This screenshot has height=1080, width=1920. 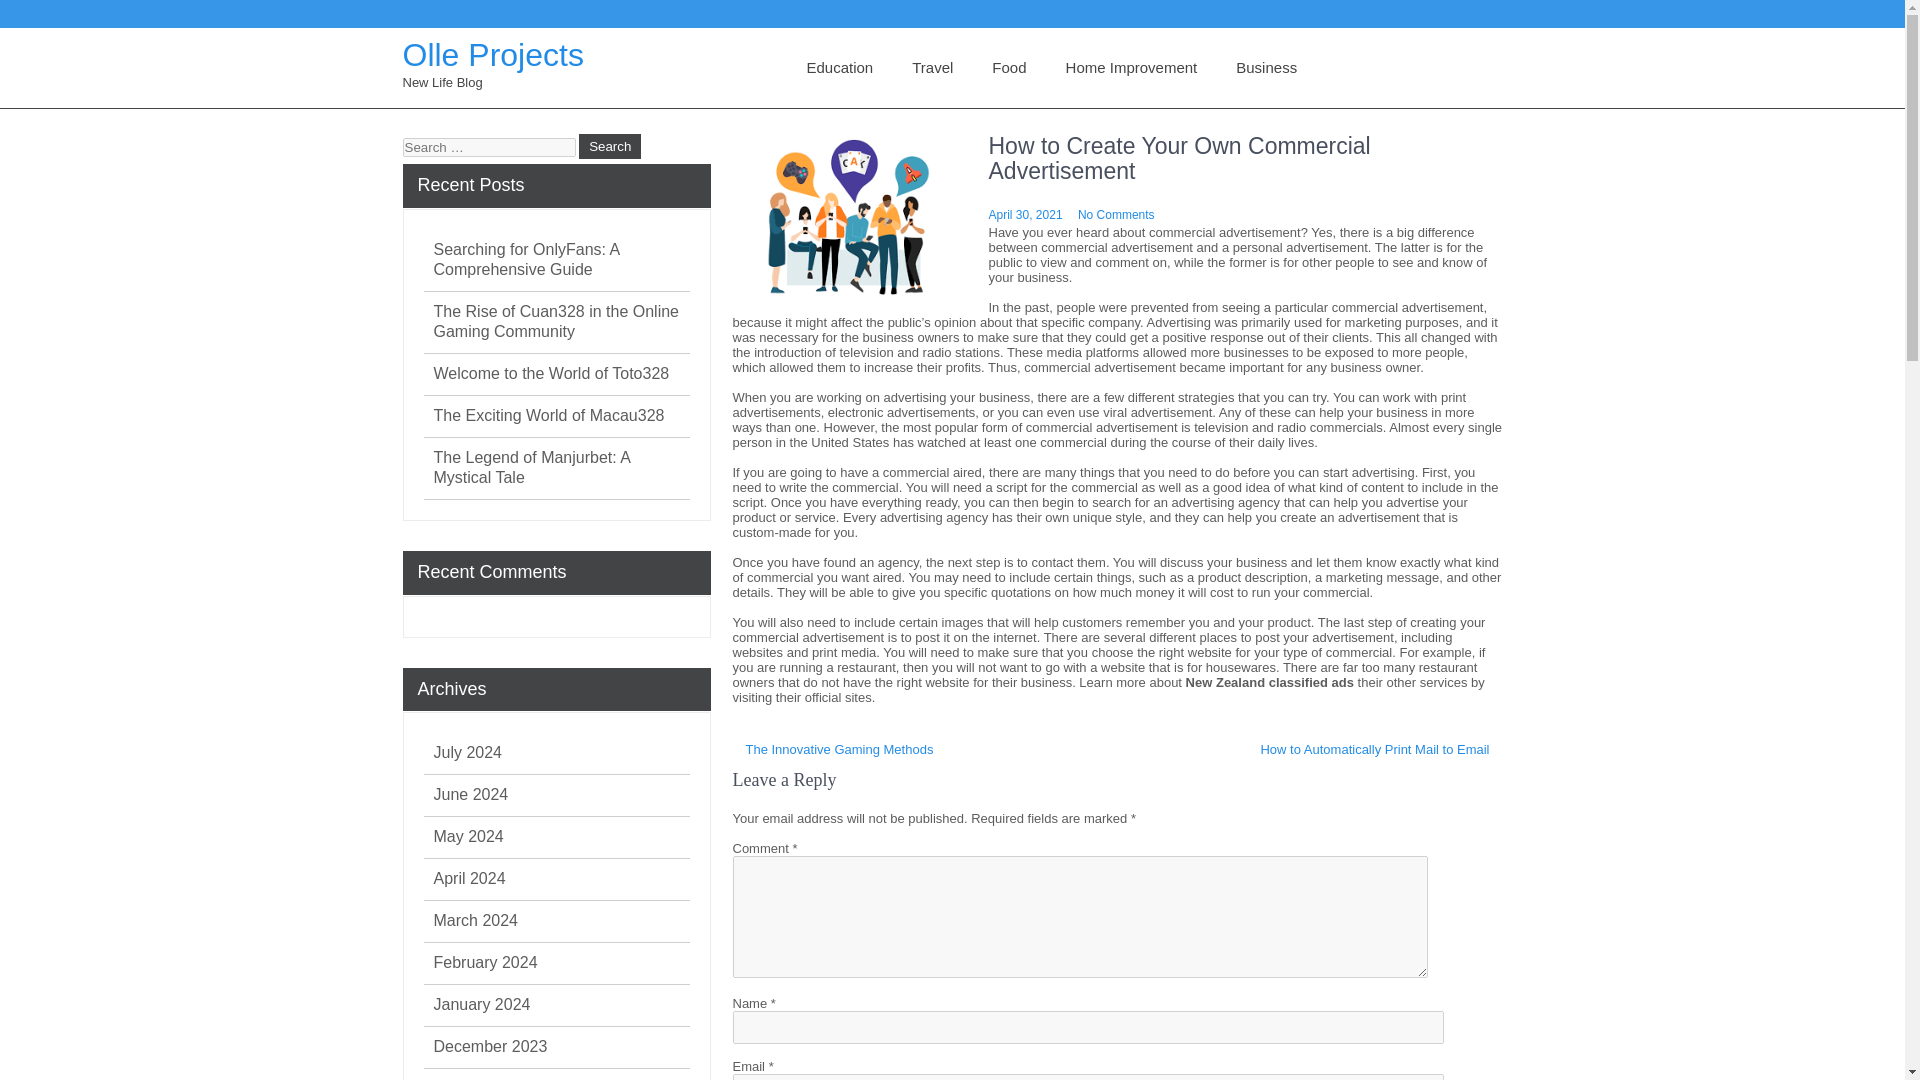 I want to click on April 2024, so click(x=470, y=878).